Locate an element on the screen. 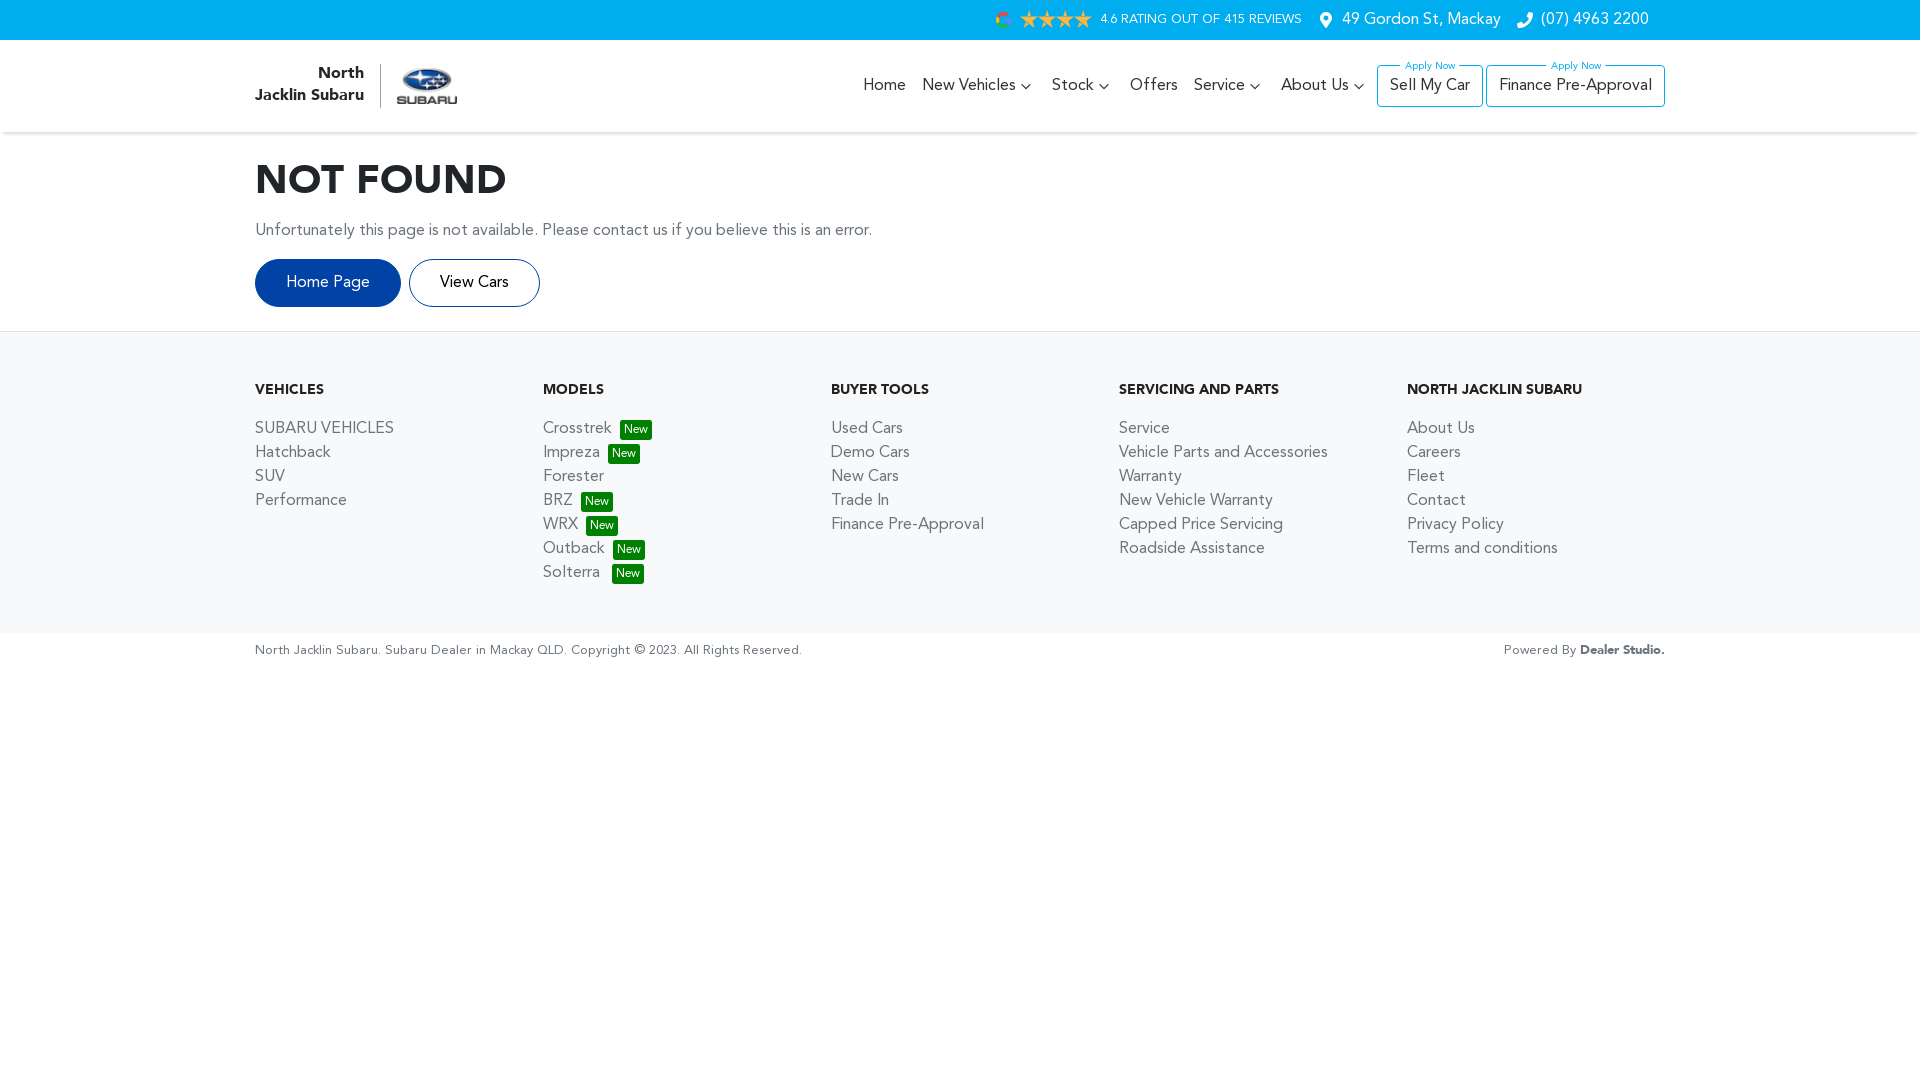 The image size is (1920, 1080). Hatchback is located at coordinates (293, 453).